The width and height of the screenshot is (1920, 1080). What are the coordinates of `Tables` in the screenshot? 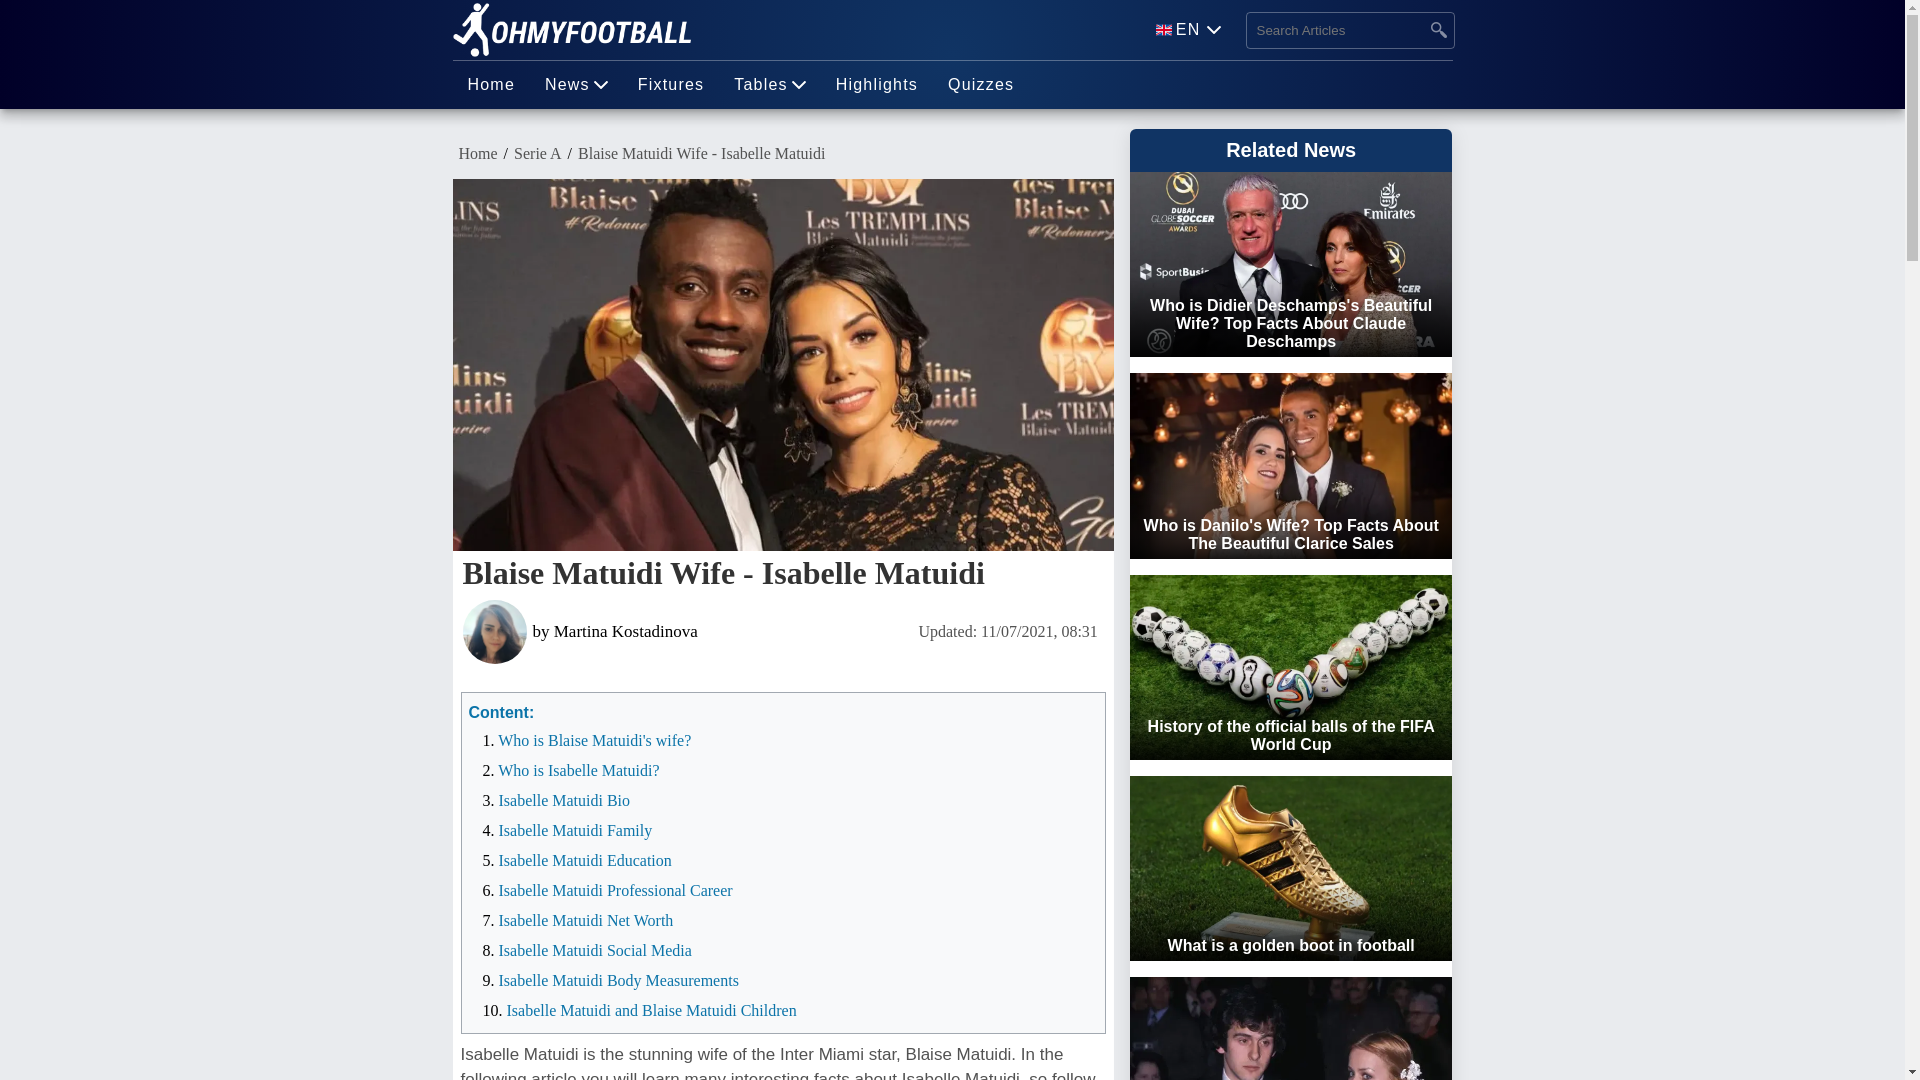 It's located at (768, 84).